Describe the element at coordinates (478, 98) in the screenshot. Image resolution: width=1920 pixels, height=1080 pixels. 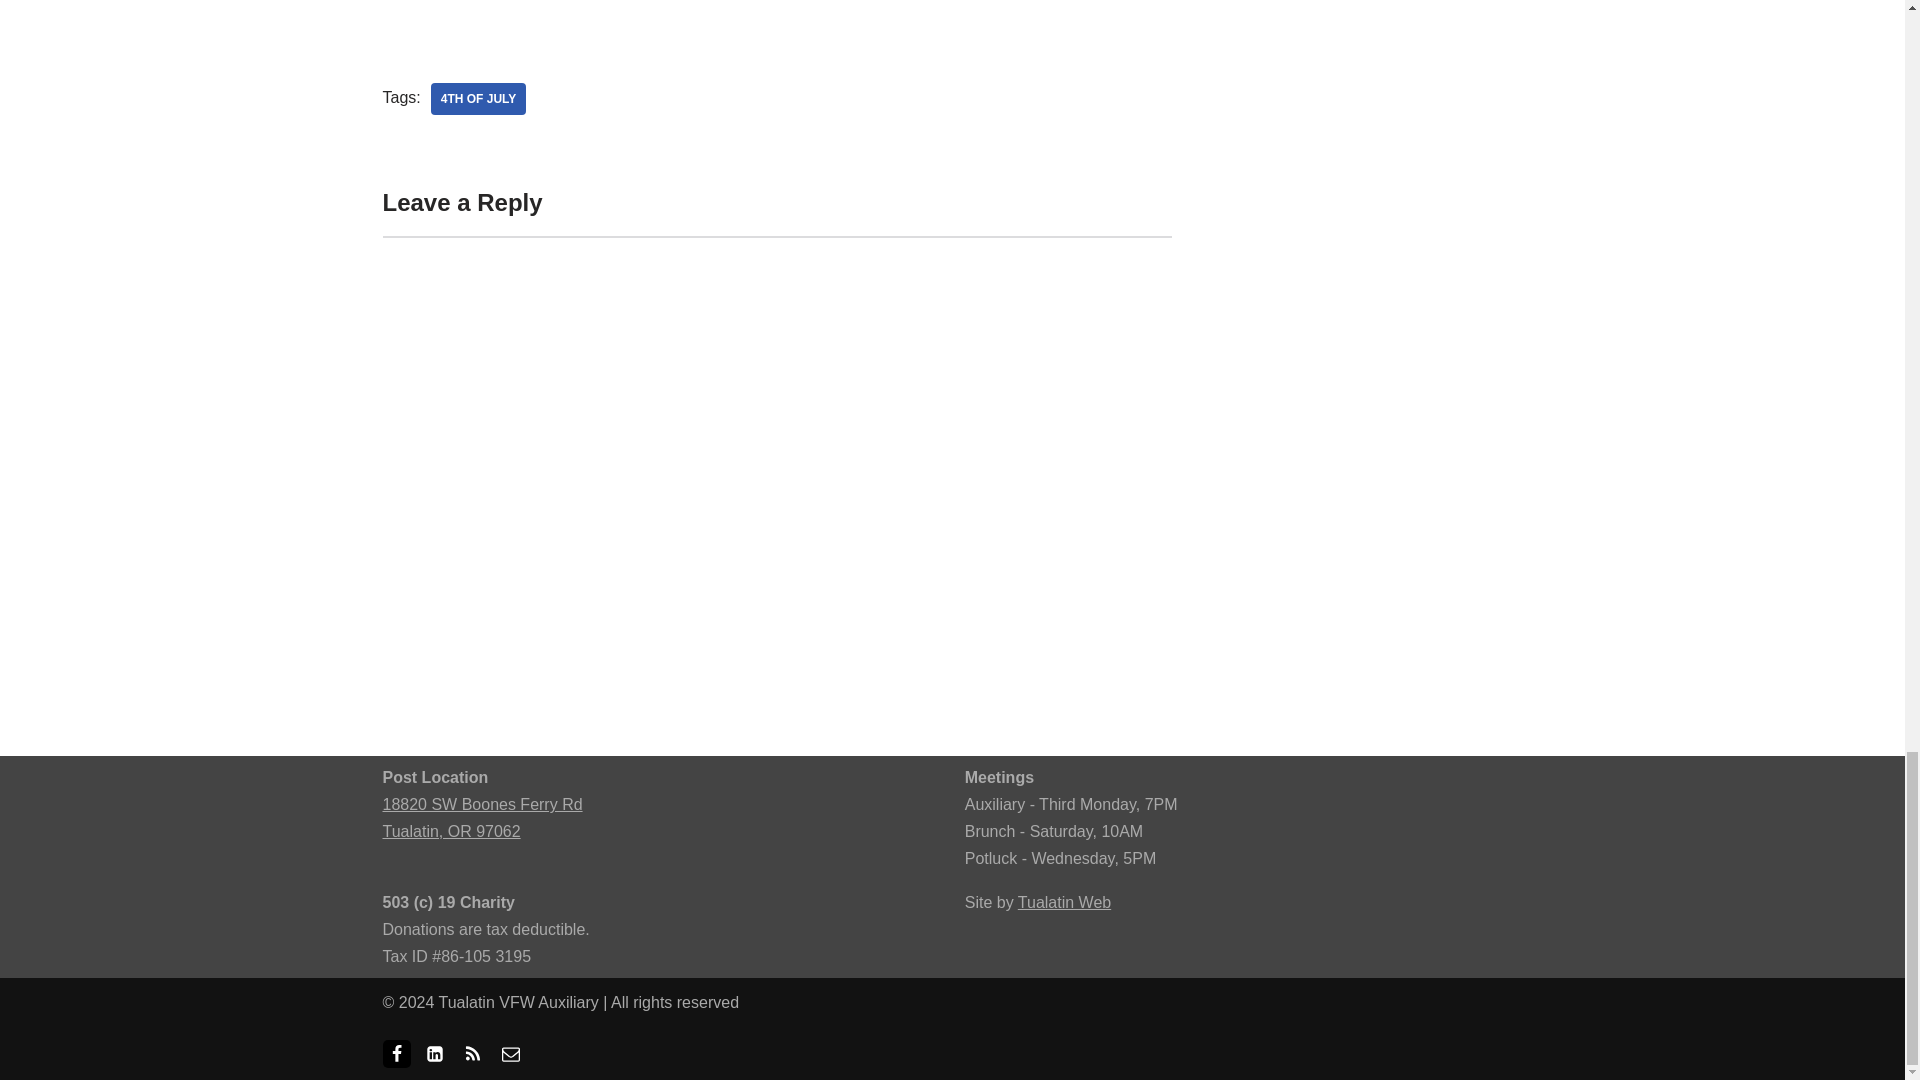
I see `4th of July` at that location.